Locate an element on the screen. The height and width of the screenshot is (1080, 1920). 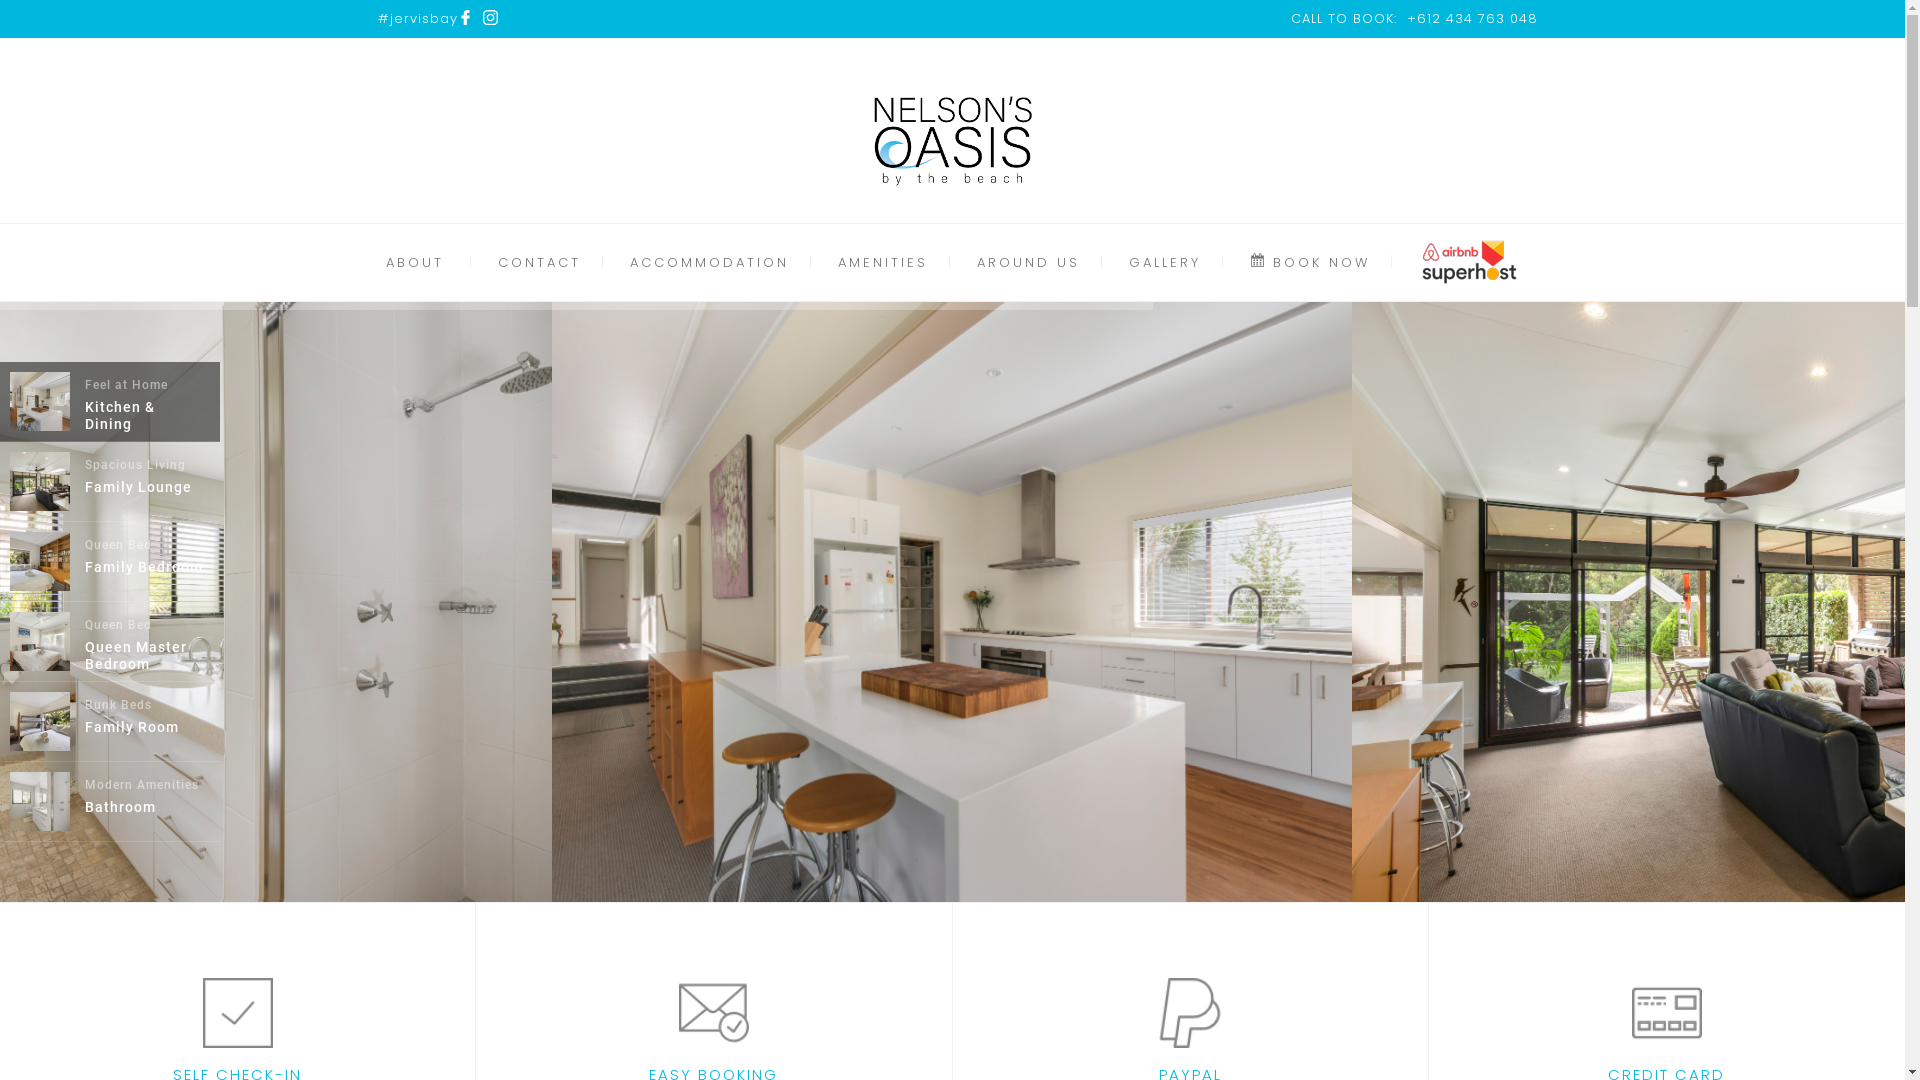
AROUND US is located at coordinates (1028, 262).